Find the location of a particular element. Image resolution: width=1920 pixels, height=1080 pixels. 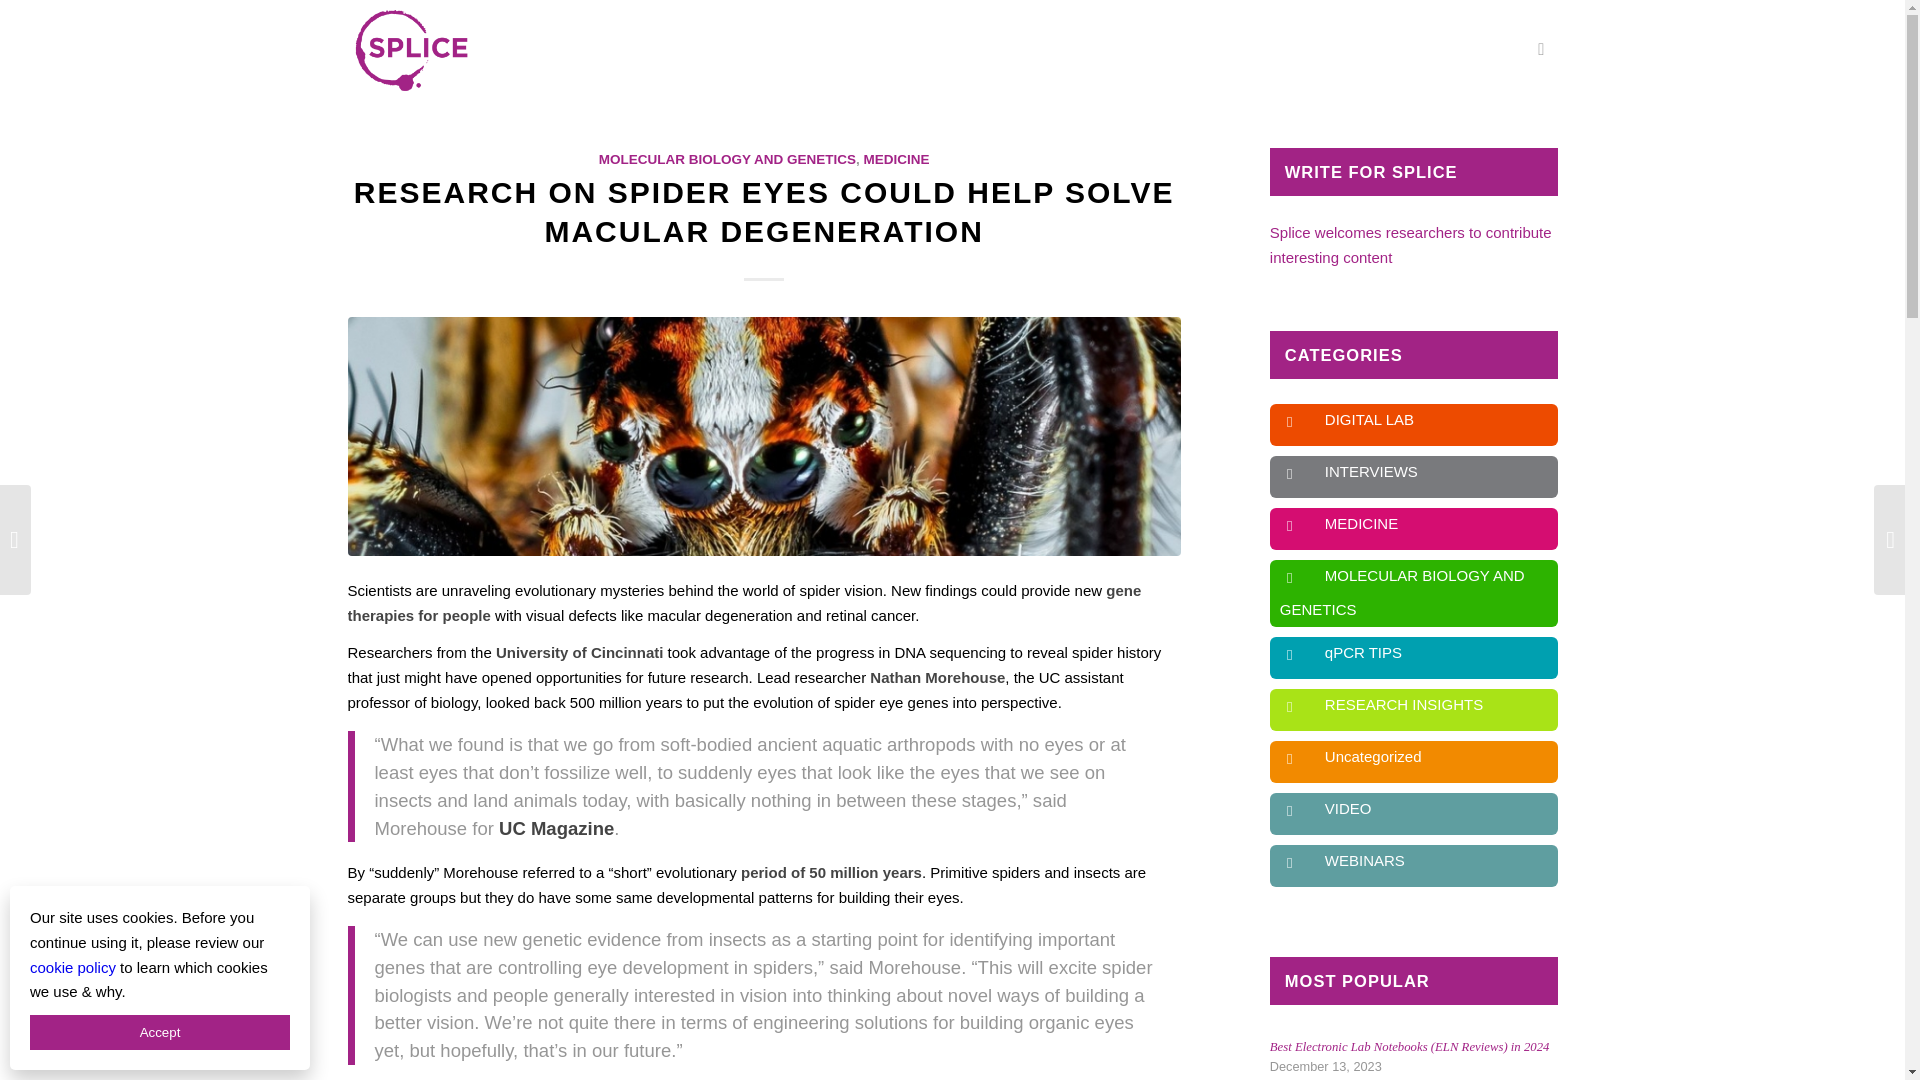

Nathan Morehouse is located at coordinates (936, 676).